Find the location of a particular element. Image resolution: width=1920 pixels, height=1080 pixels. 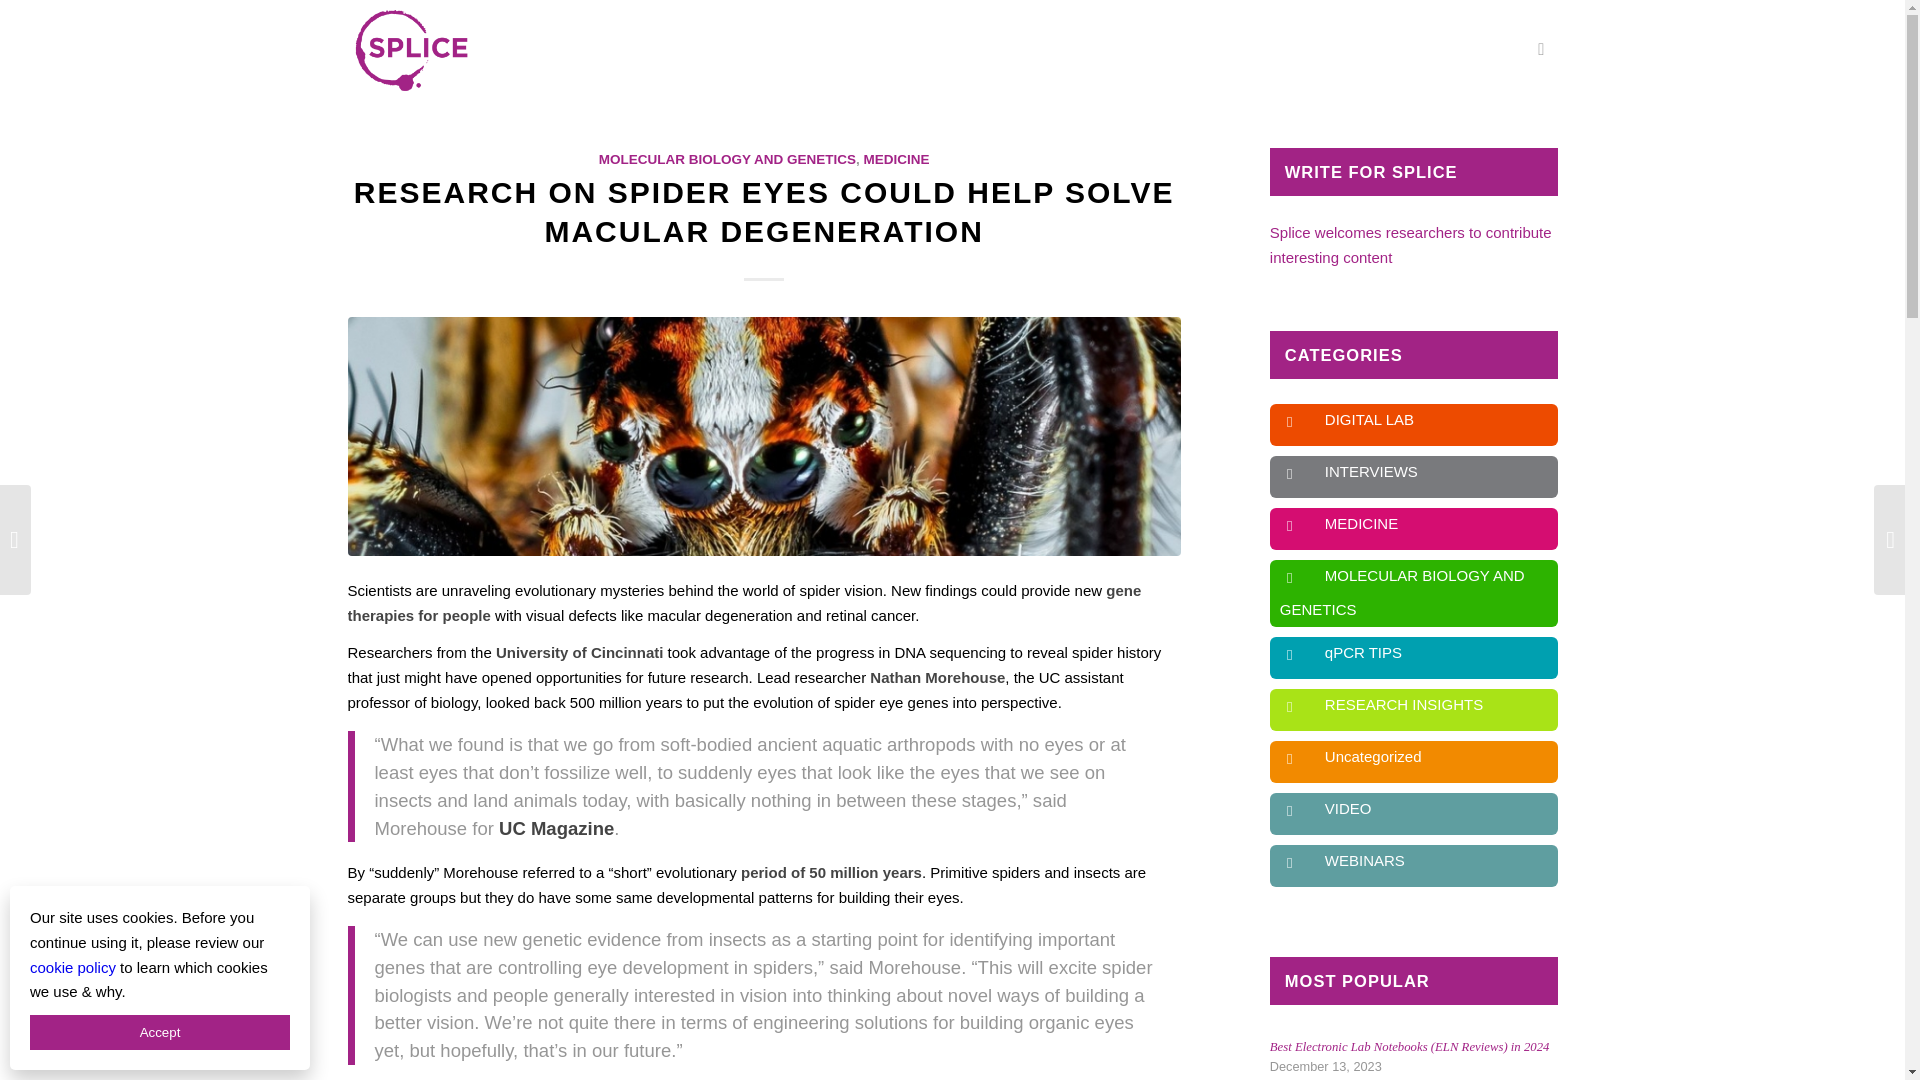

Nathan Morehouse is located at coordinates (936, 676).